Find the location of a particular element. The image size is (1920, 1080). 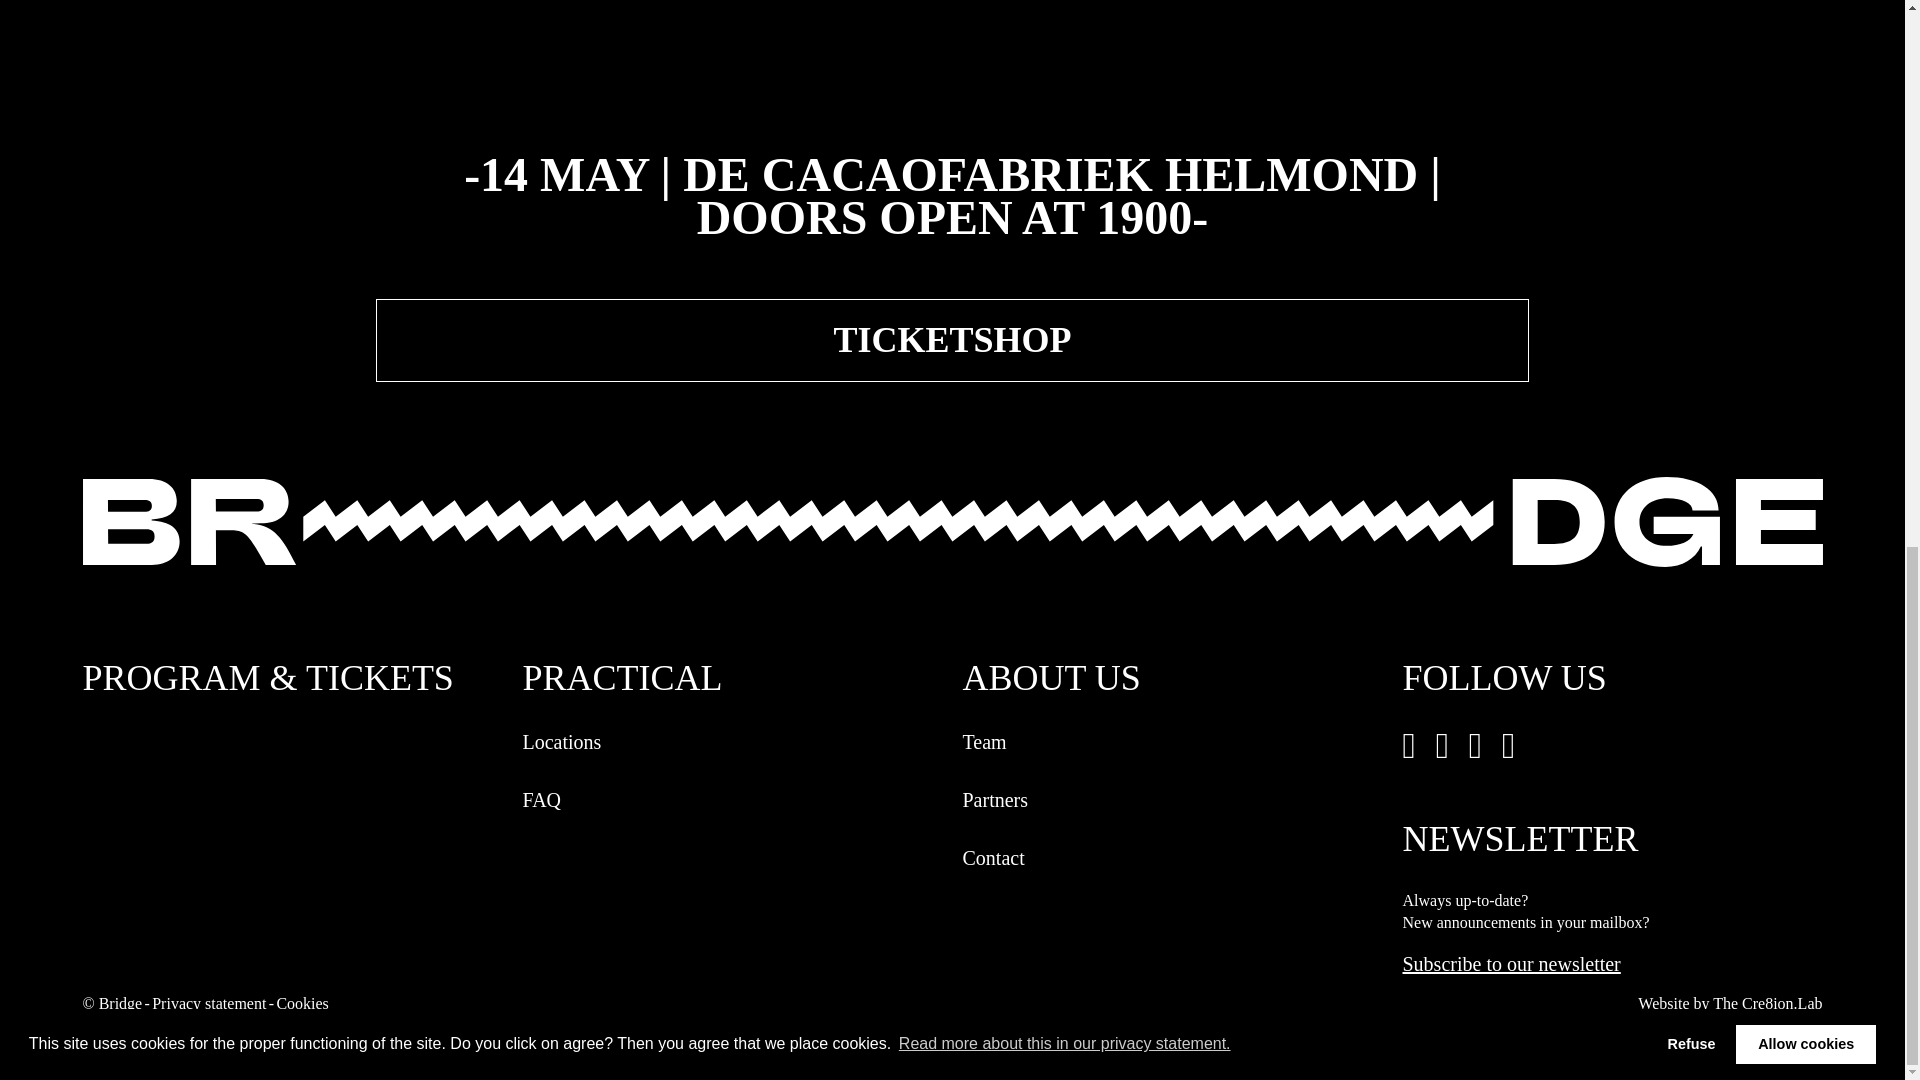

Contact is located at coordinates (1172, 858).